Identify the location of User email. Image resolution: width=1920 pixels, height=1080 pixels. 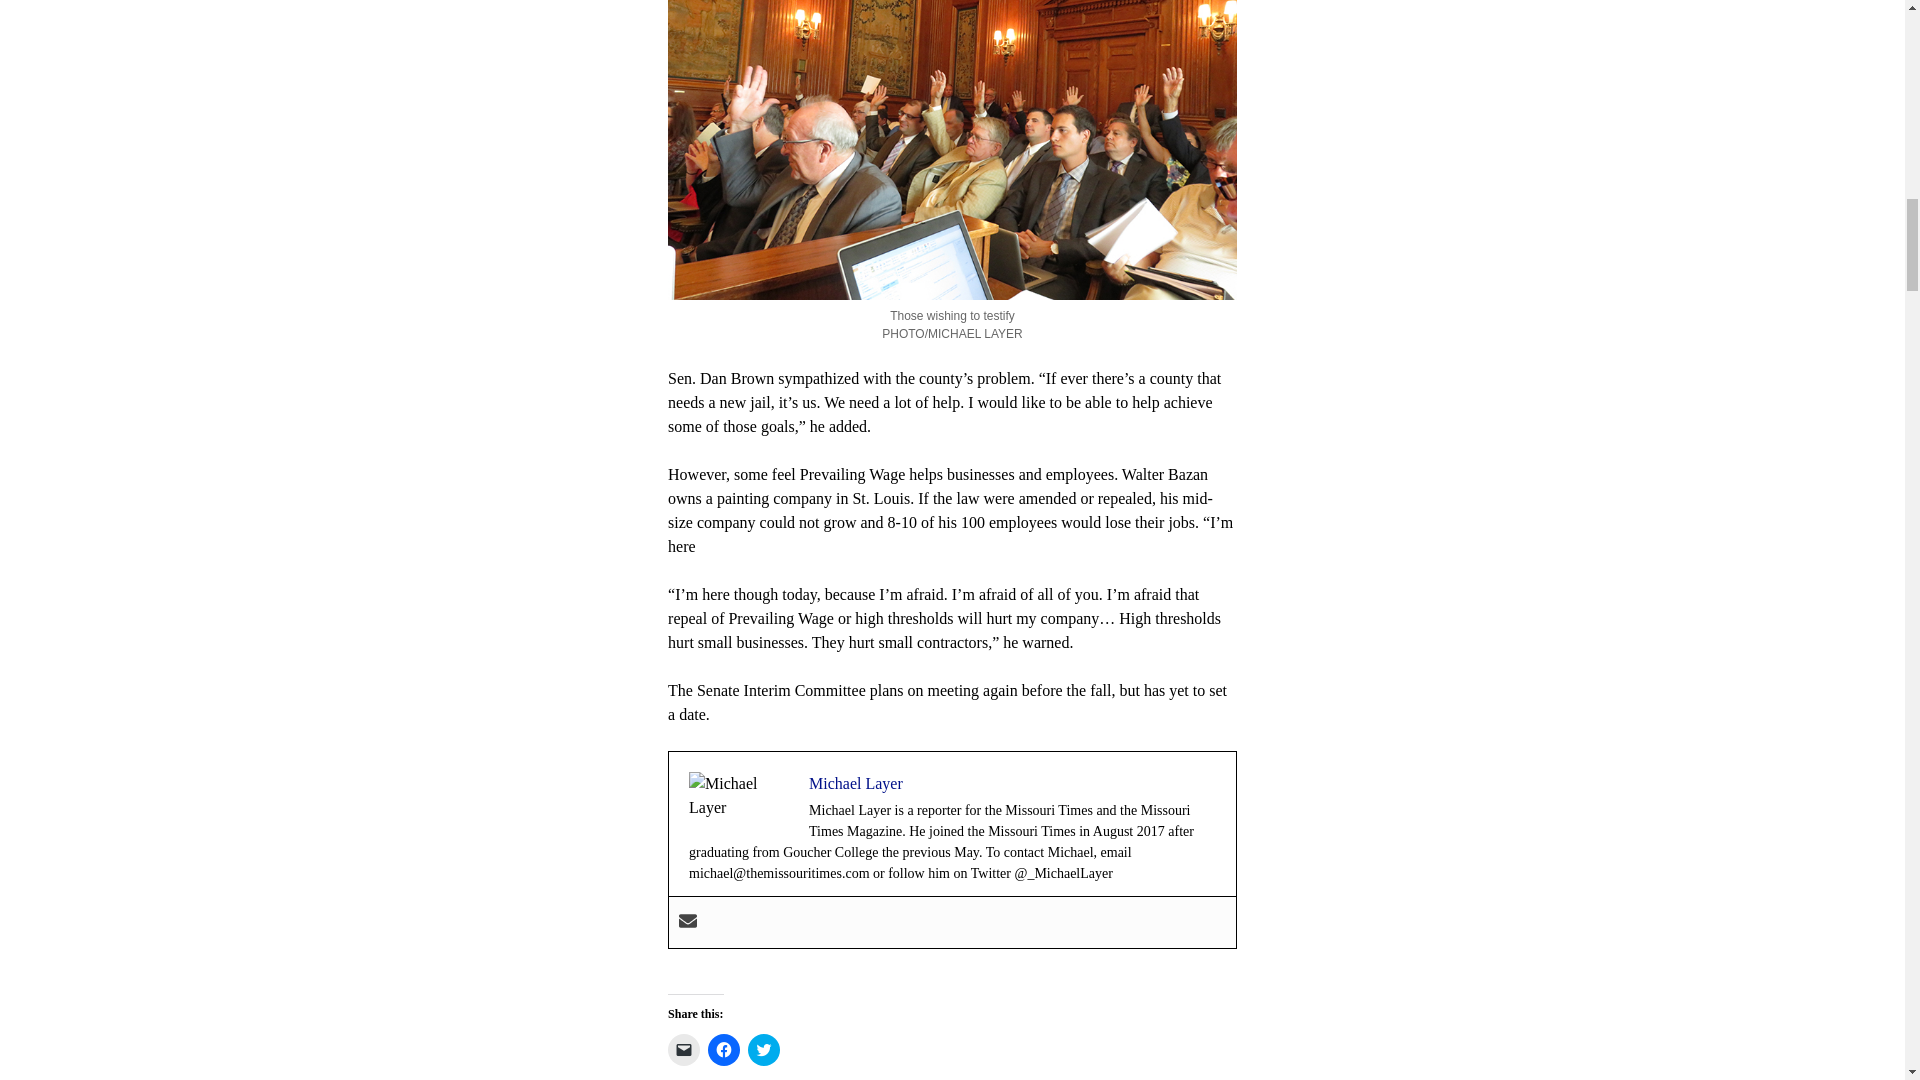
(688, 922).